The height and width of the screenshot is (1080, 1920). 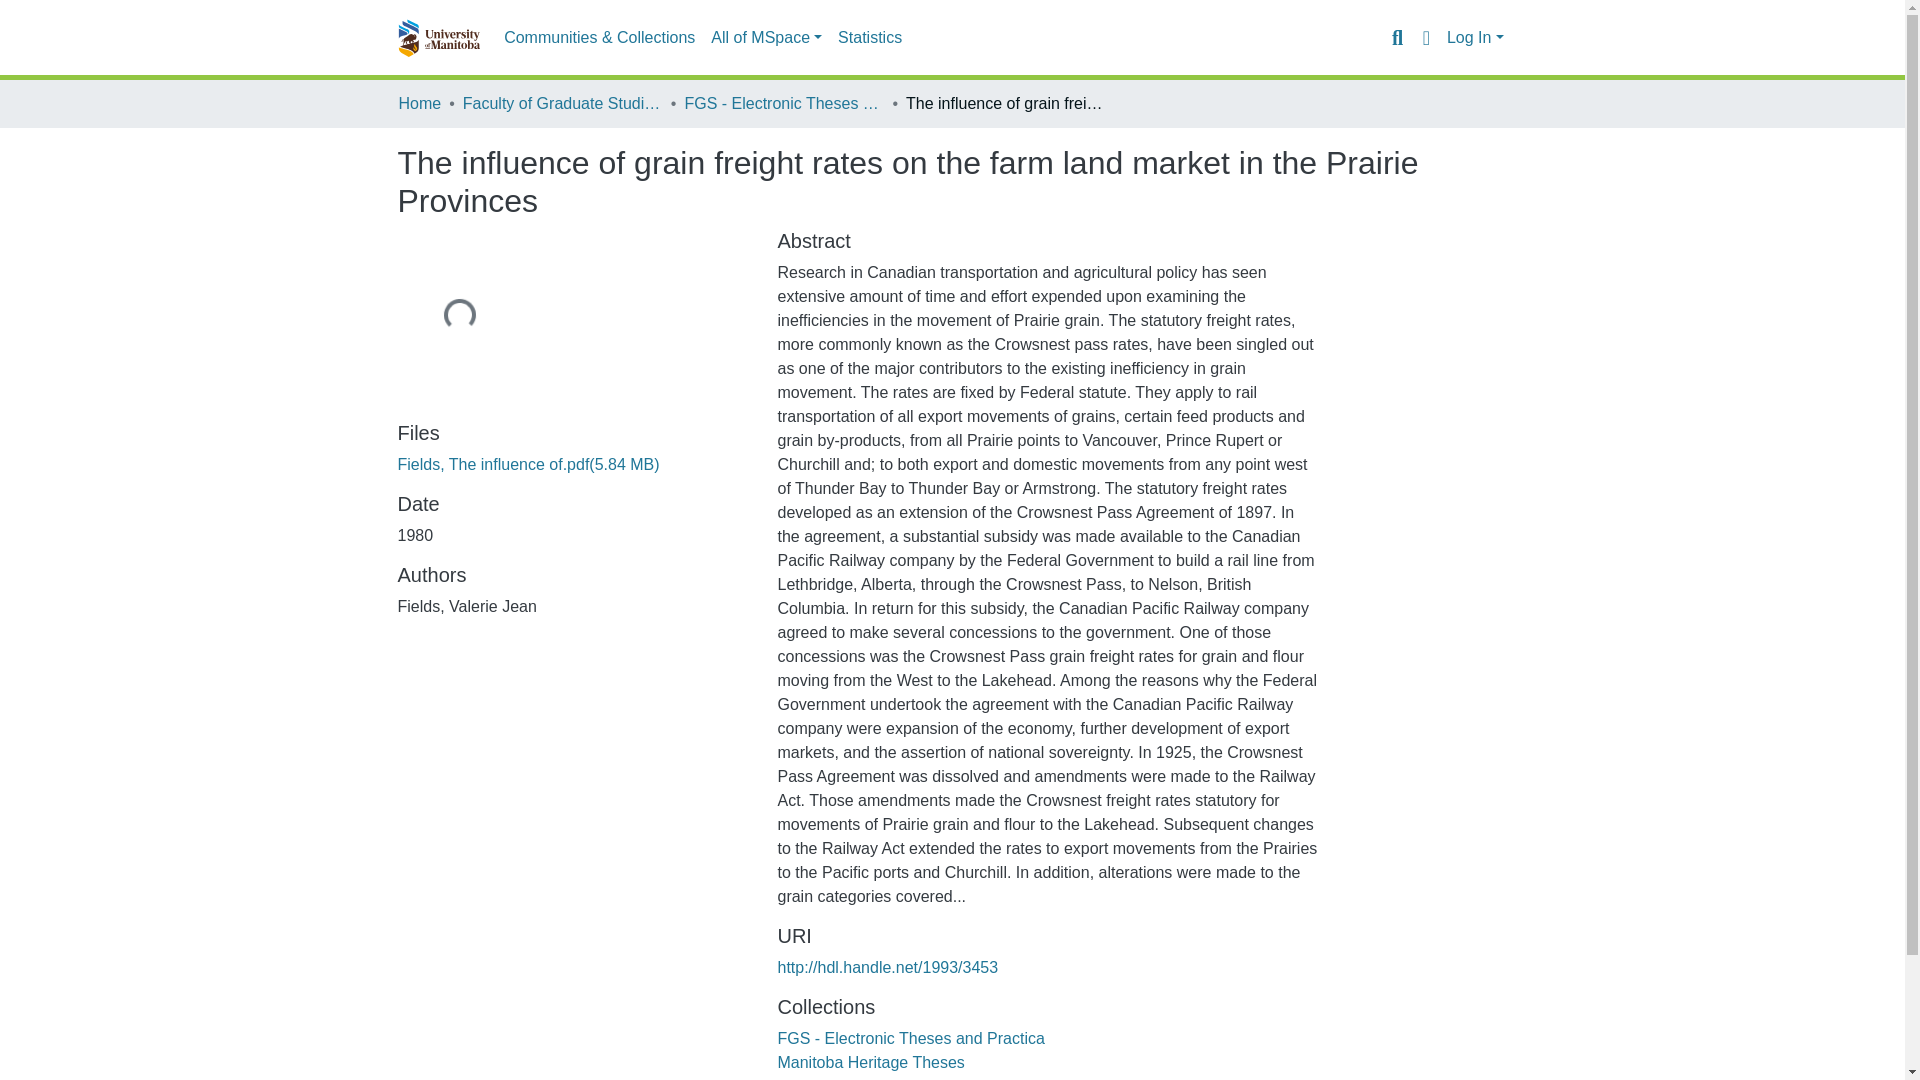 I want to click on Language switch, so click(x=1426, y=37).